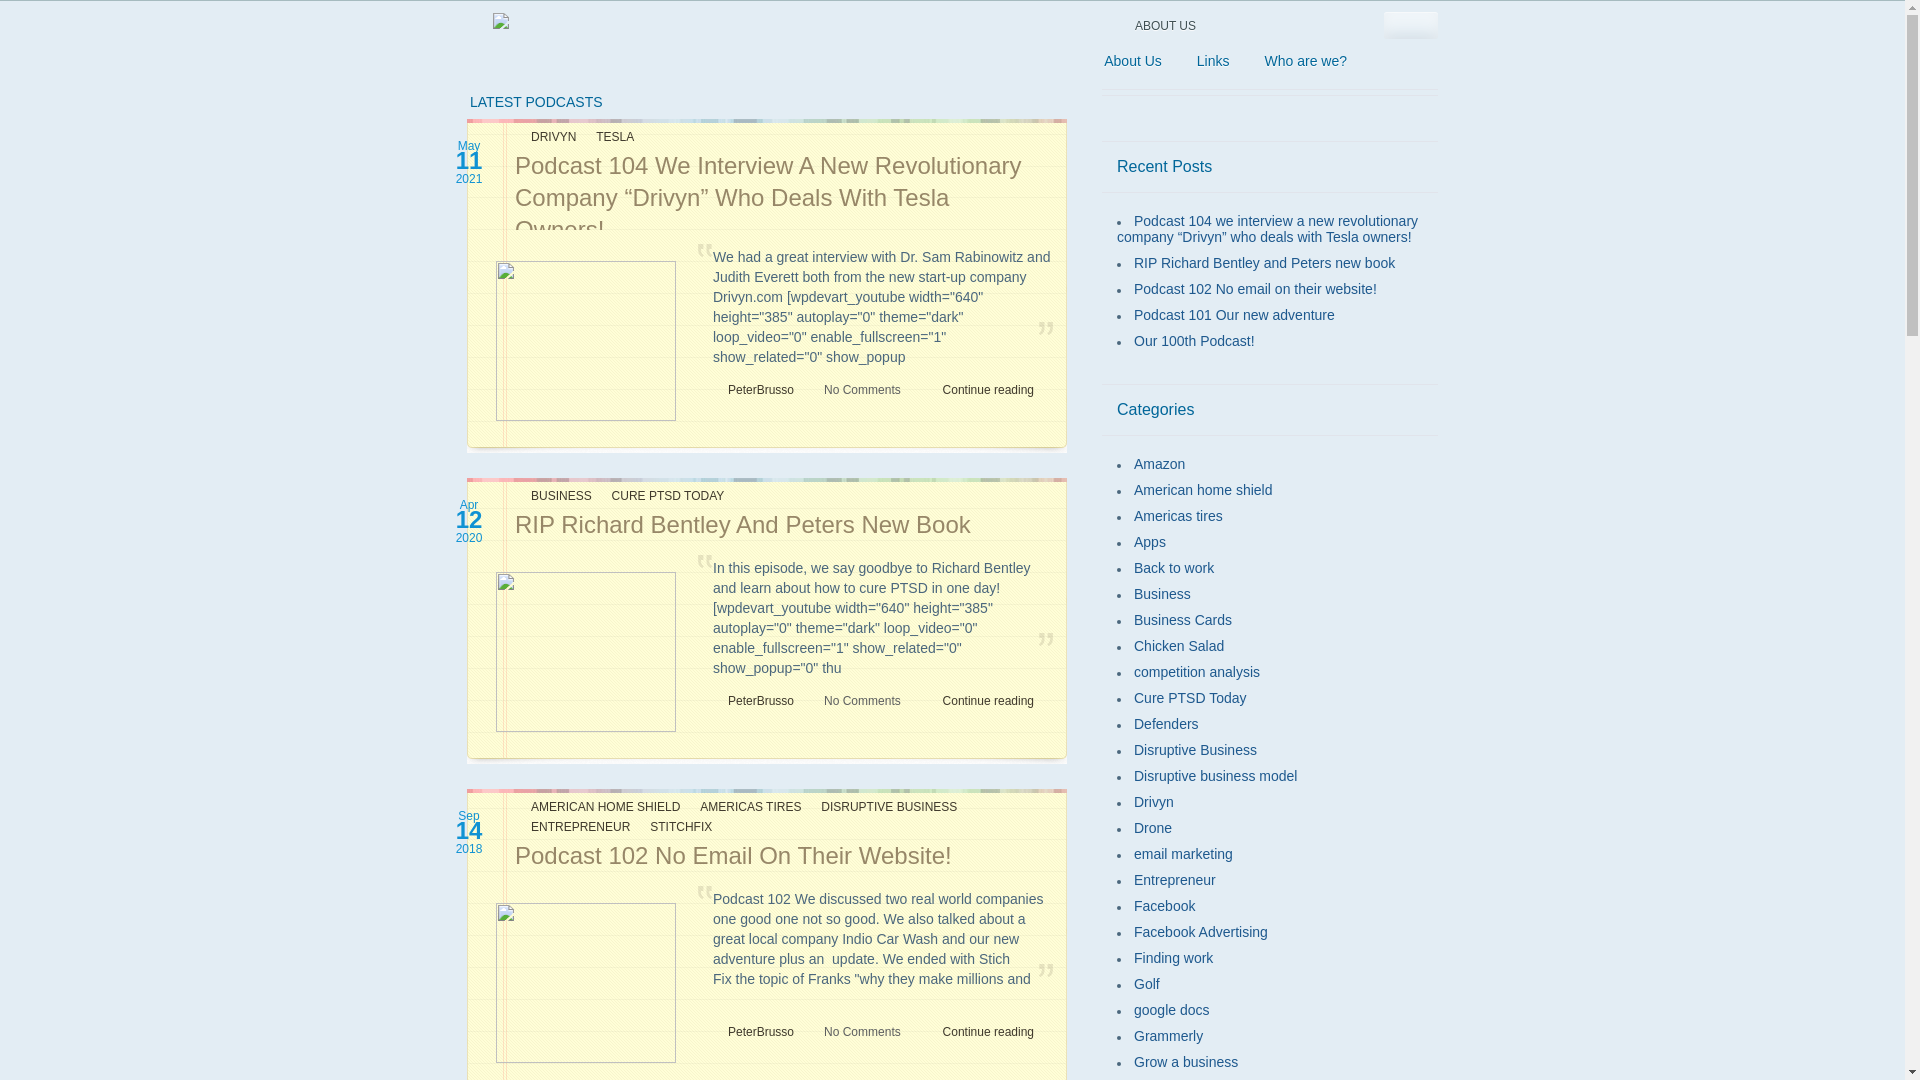  I want to click on No Comments, so click(854, 1032).